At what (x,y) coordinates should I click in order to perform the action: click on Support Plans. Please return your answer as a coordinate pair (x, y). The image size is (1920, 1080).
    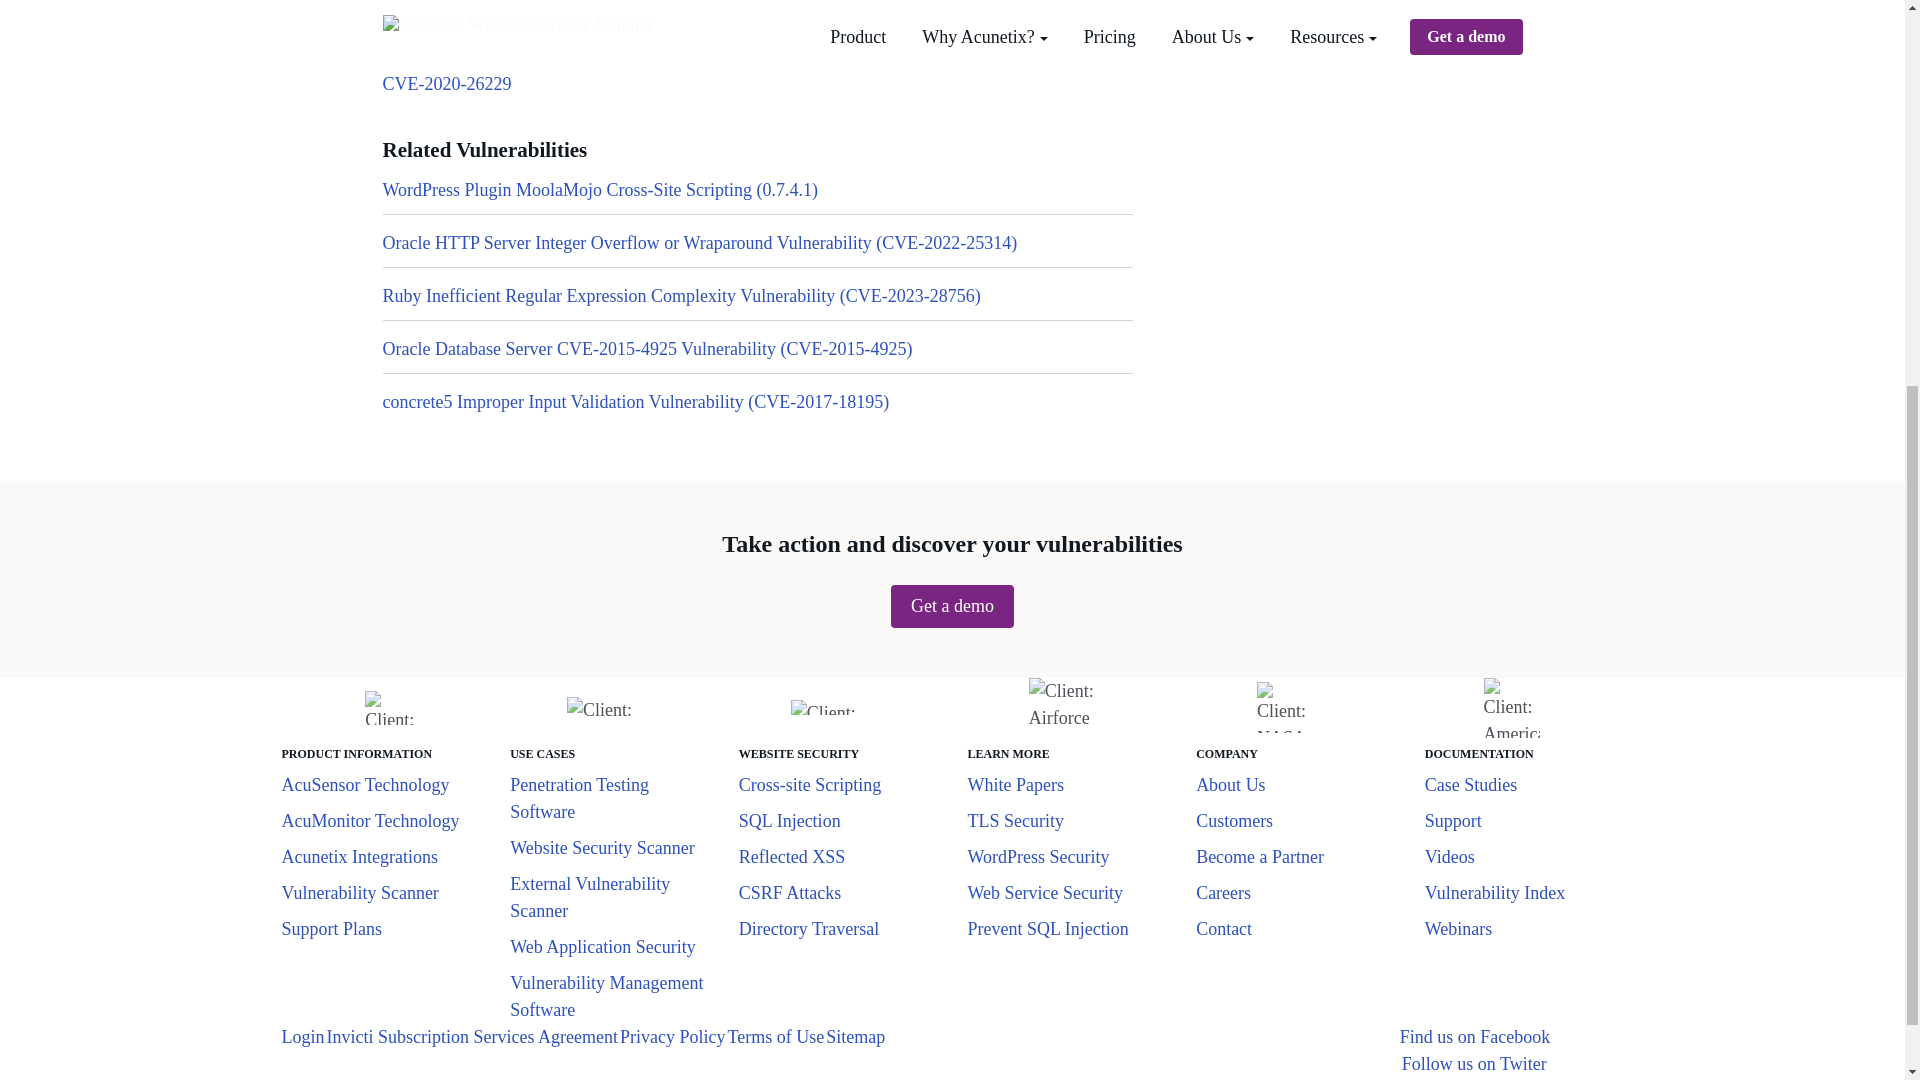
    Looking at the image, I should click on (332, 928).